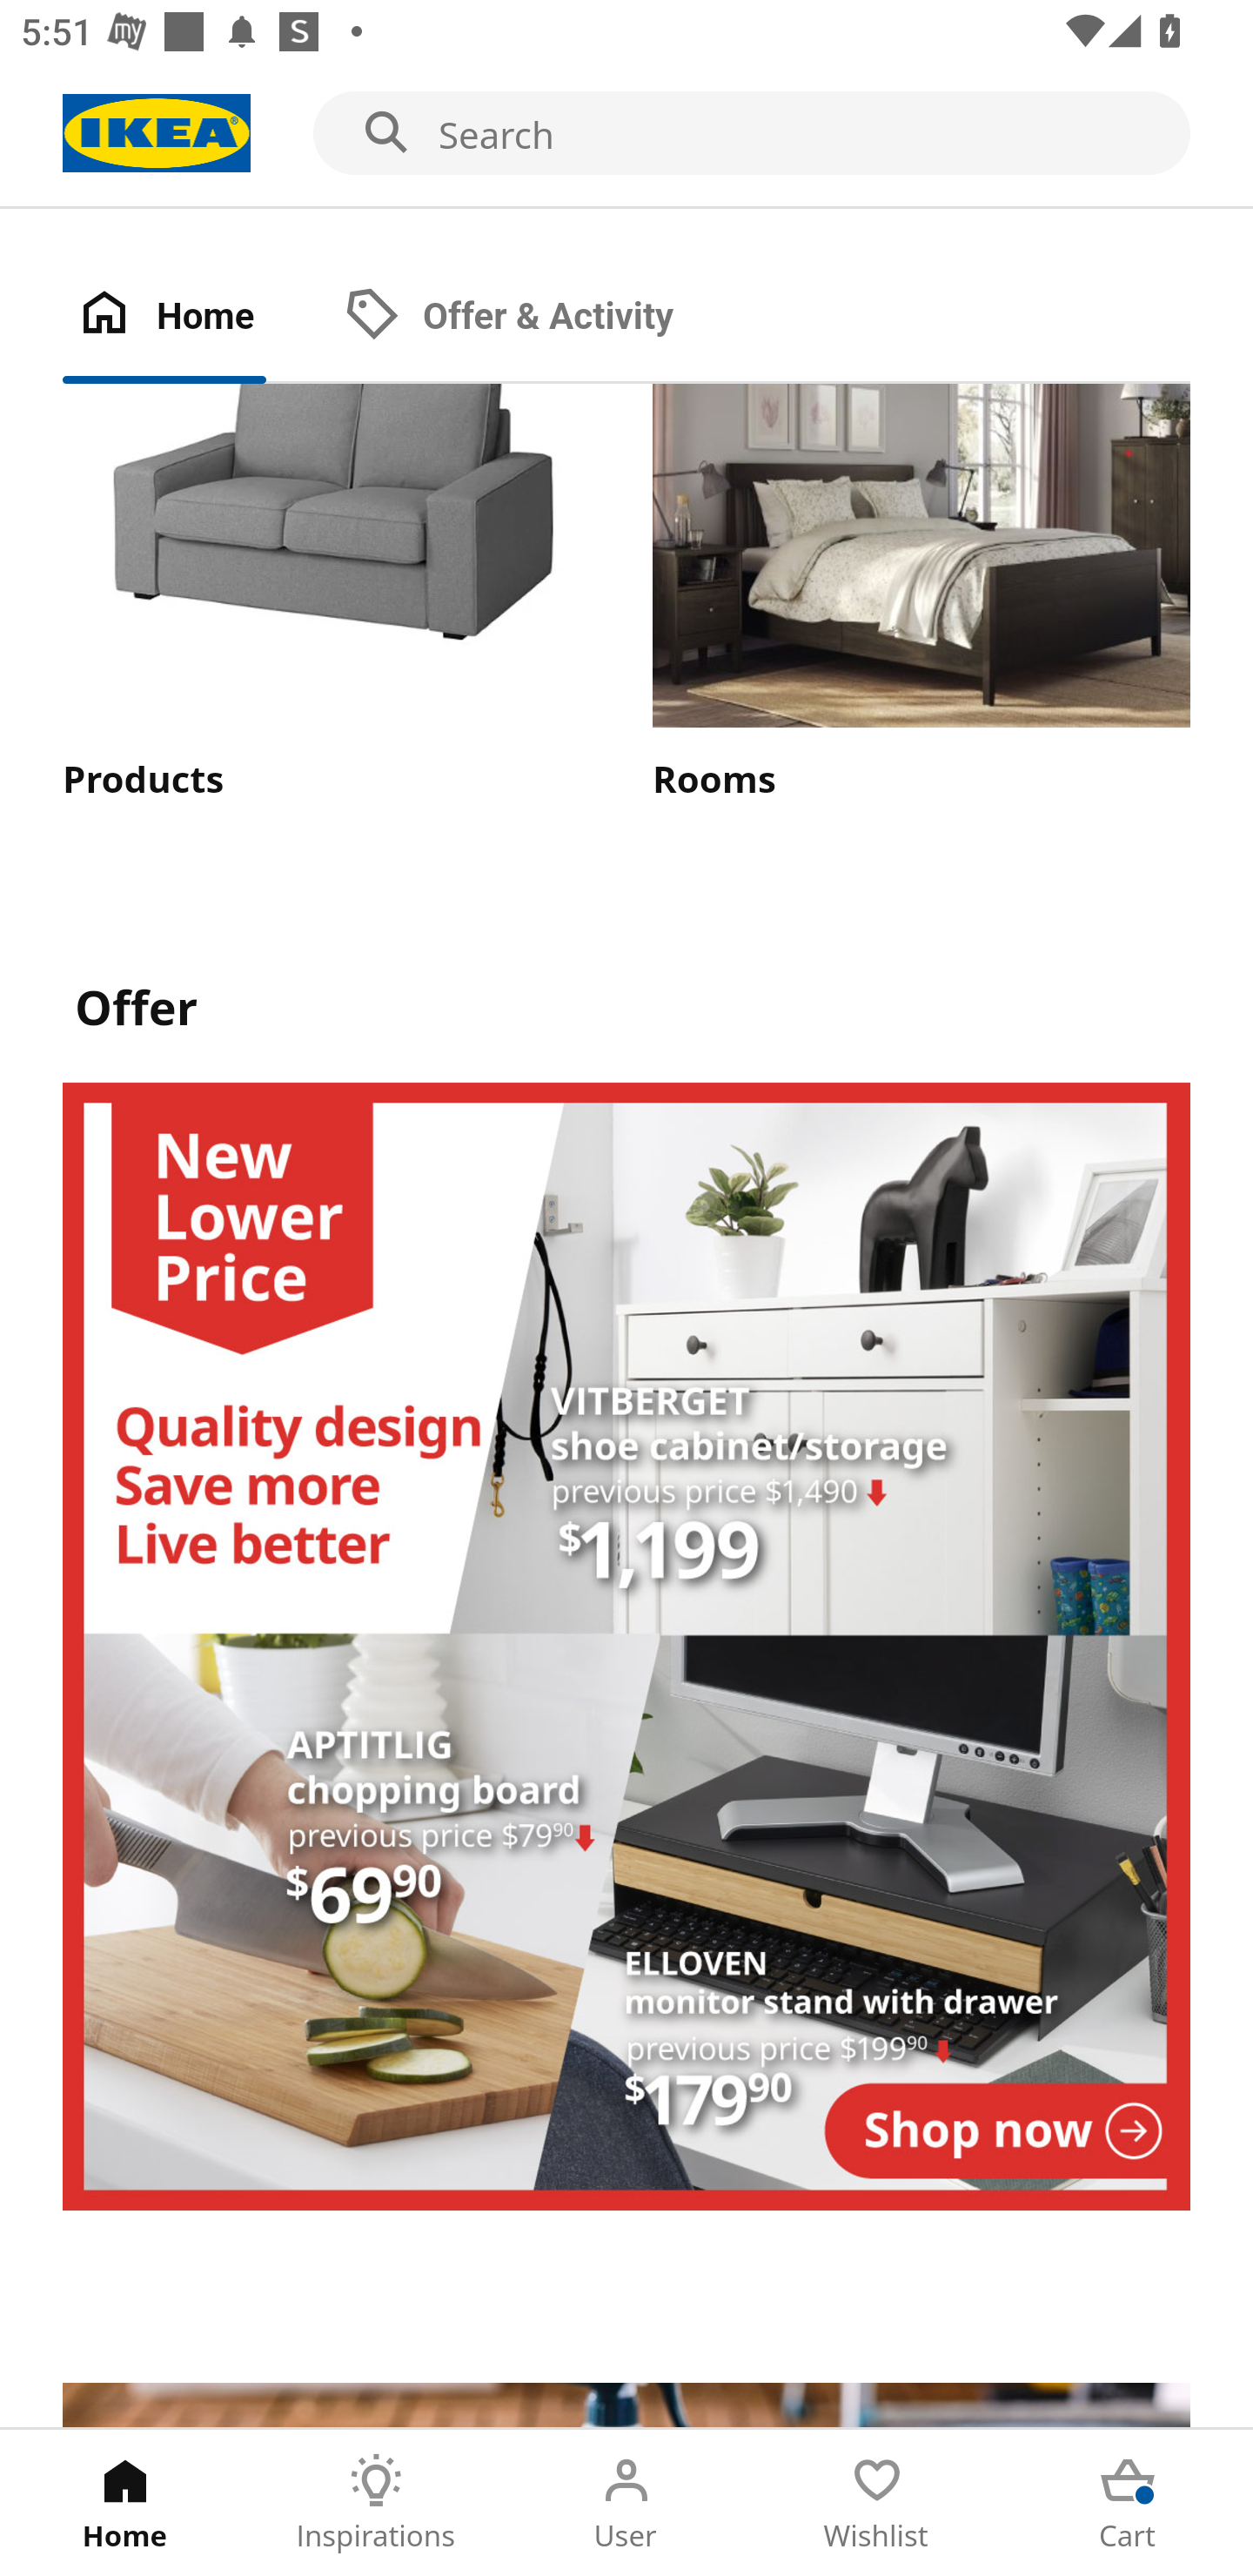 The height and width of the screenshot is (2576, 1253). Describe the element at coordinates (626, 2503) in the screenshot. I see `User
Tab 3 of 5` at that location.